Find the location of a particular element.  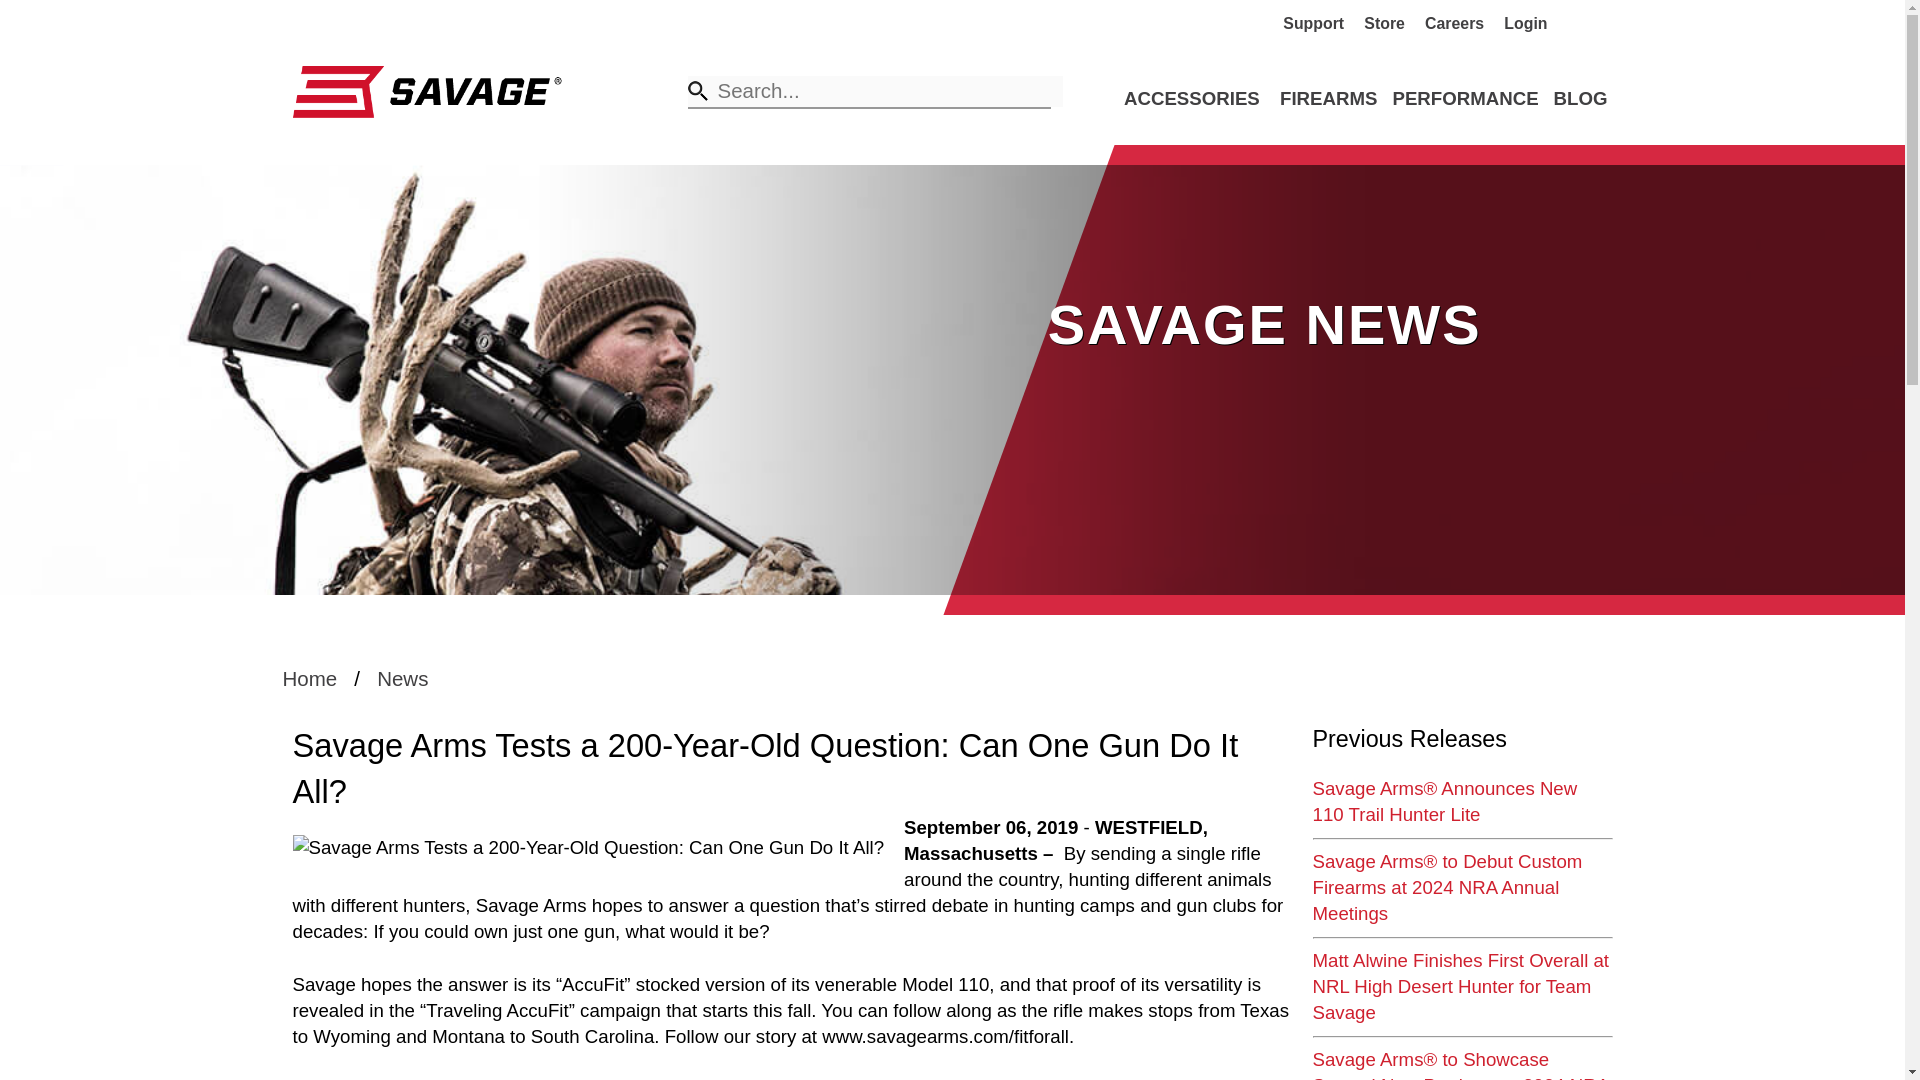

ACCESSORIES is located at coordinates (1191, 98).